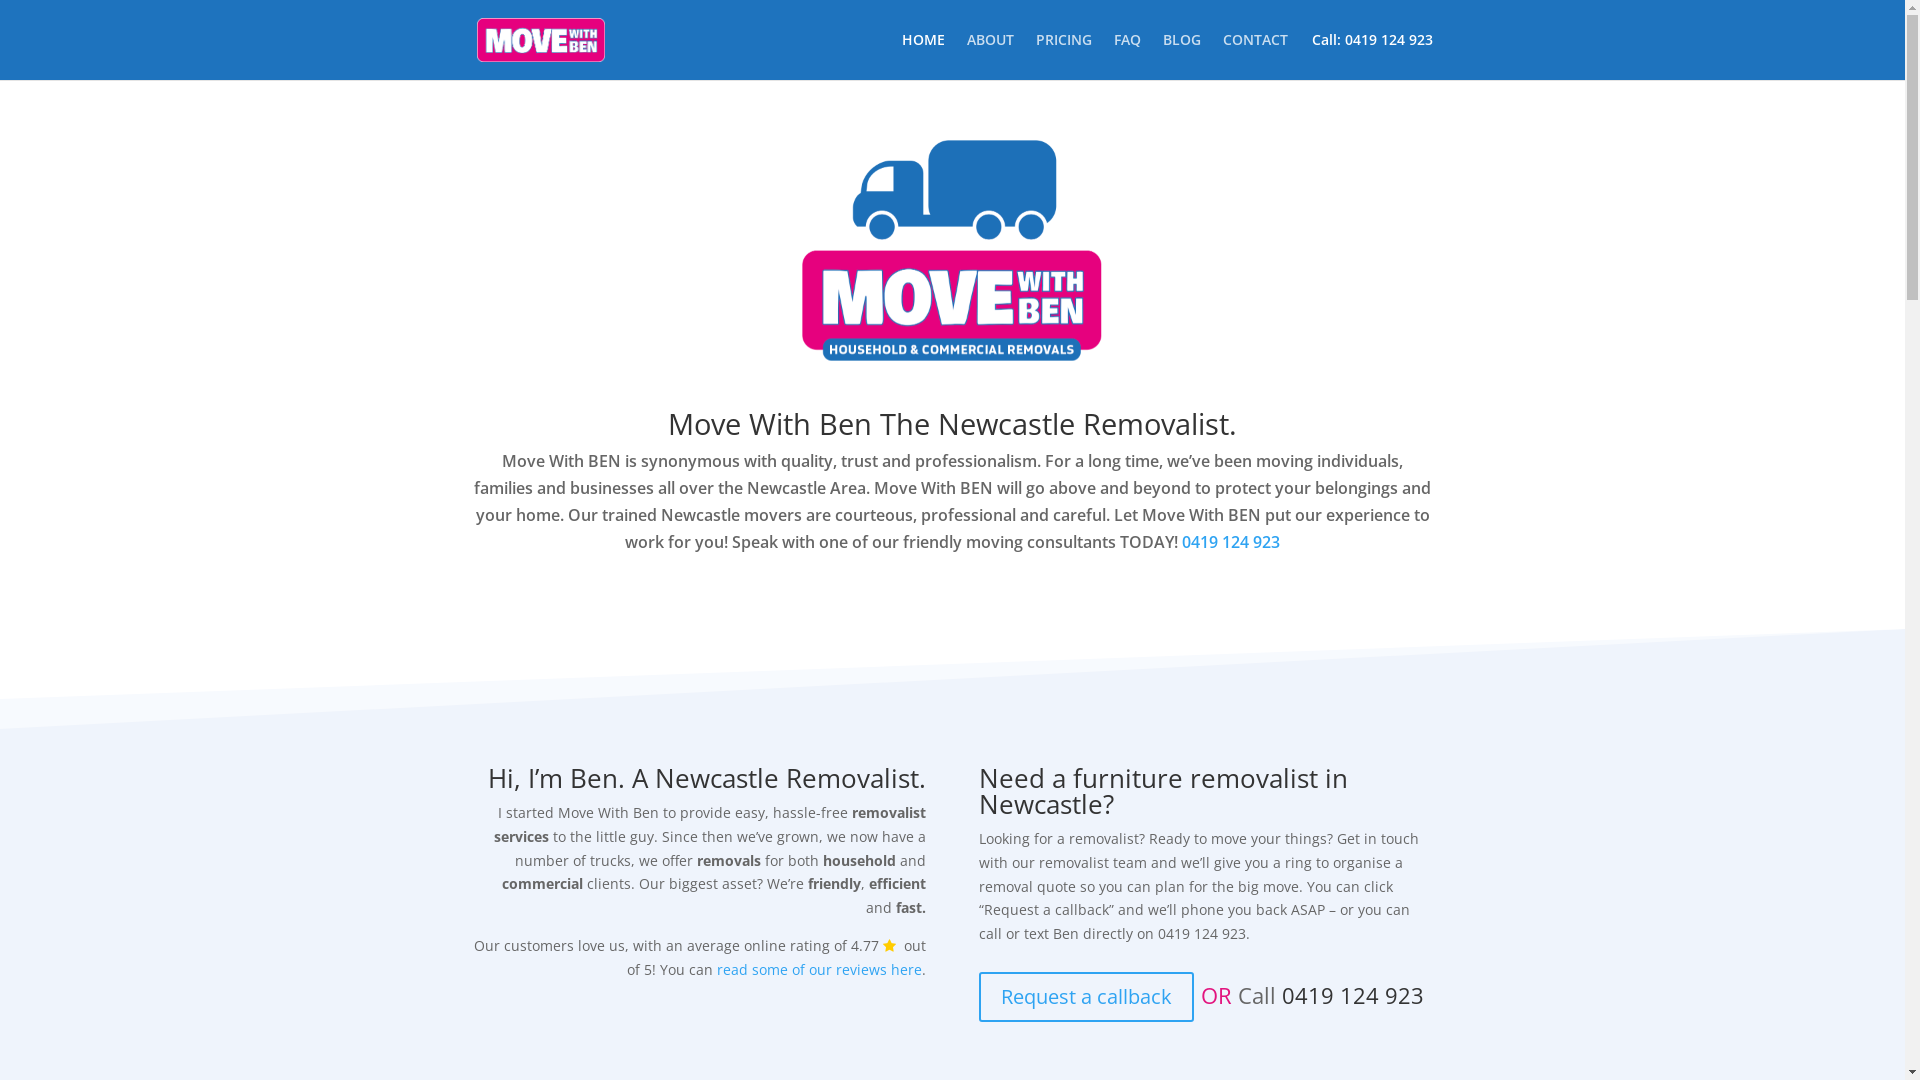 The height and width of the screenshot is (1080, 1920). I want to click on 0419 124 923, so click(1353, 995).